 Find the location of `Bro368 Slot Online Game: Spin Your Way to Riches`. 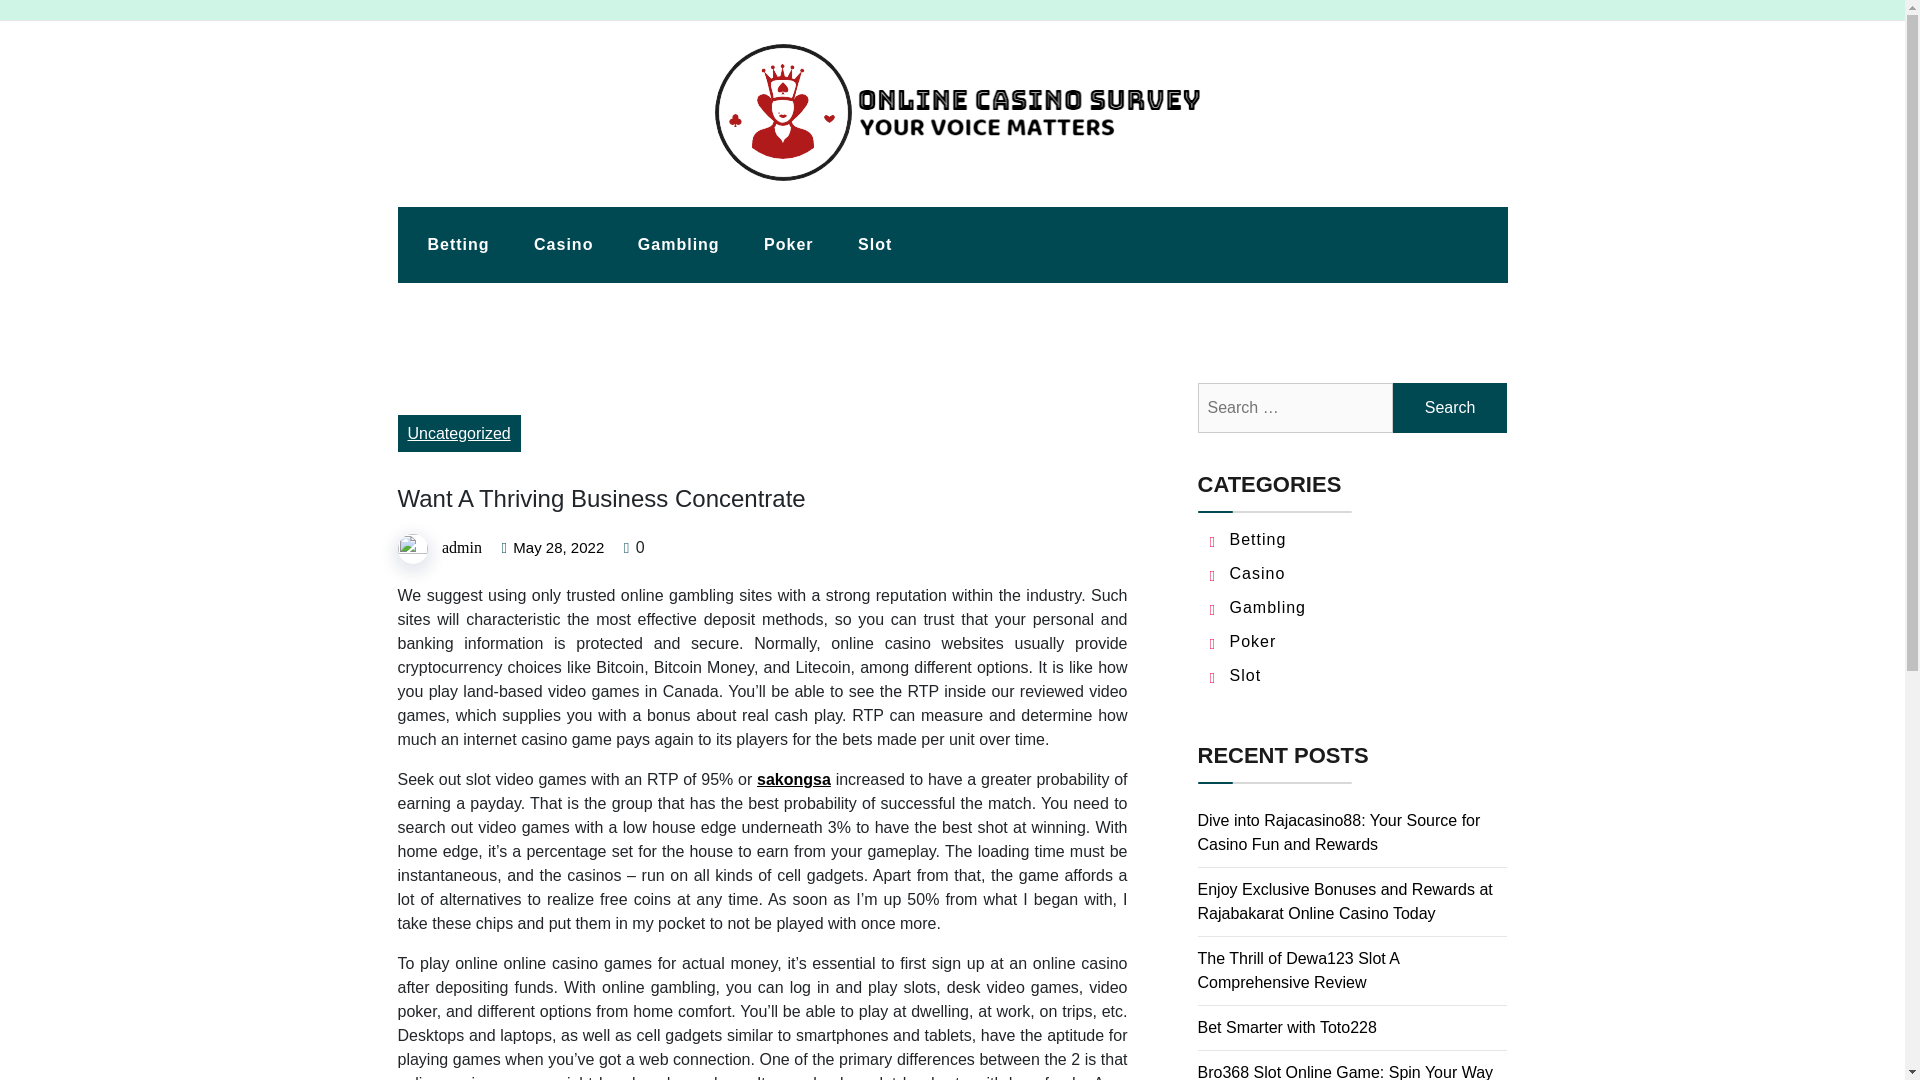

Bro368 Slot Online Game: Spin Your Way to Riches is located at coordinates (1346, 1072).